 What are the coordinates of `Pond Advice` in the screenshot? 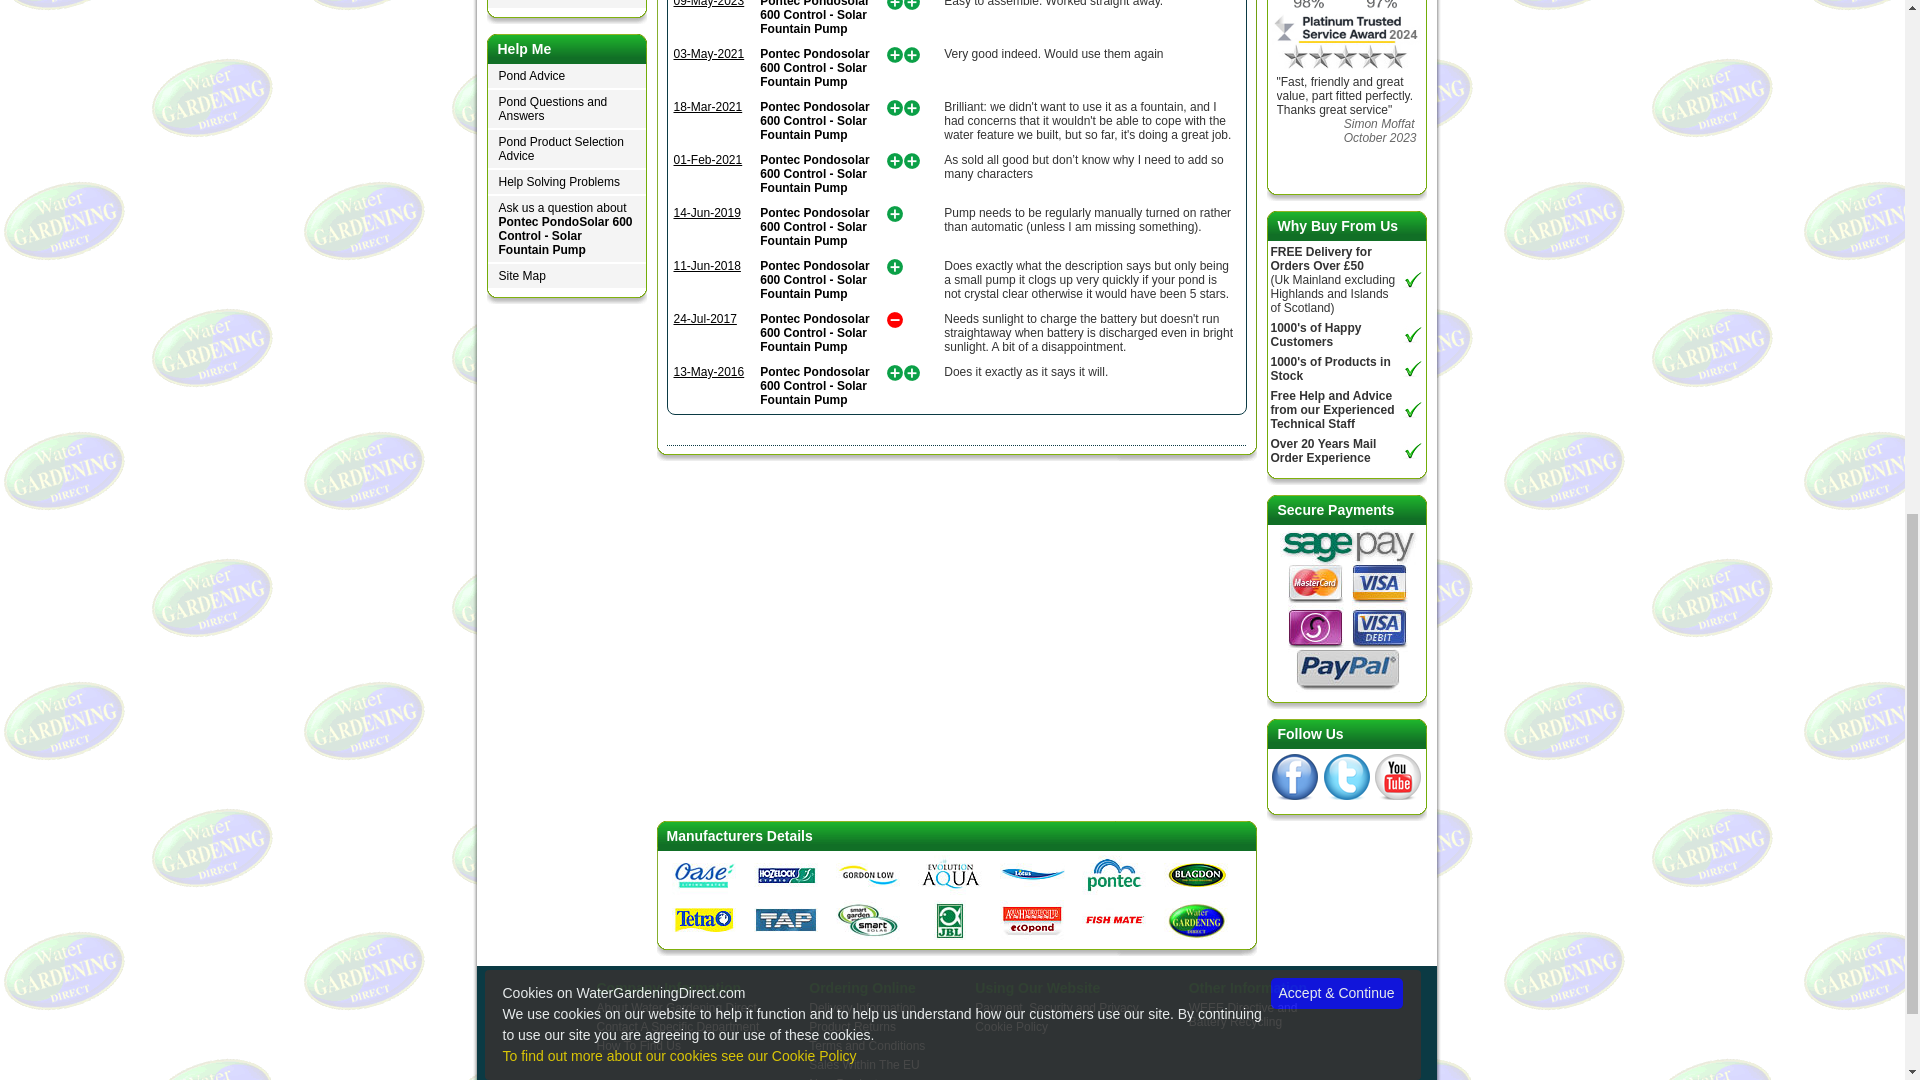 It's located at (566, 76).